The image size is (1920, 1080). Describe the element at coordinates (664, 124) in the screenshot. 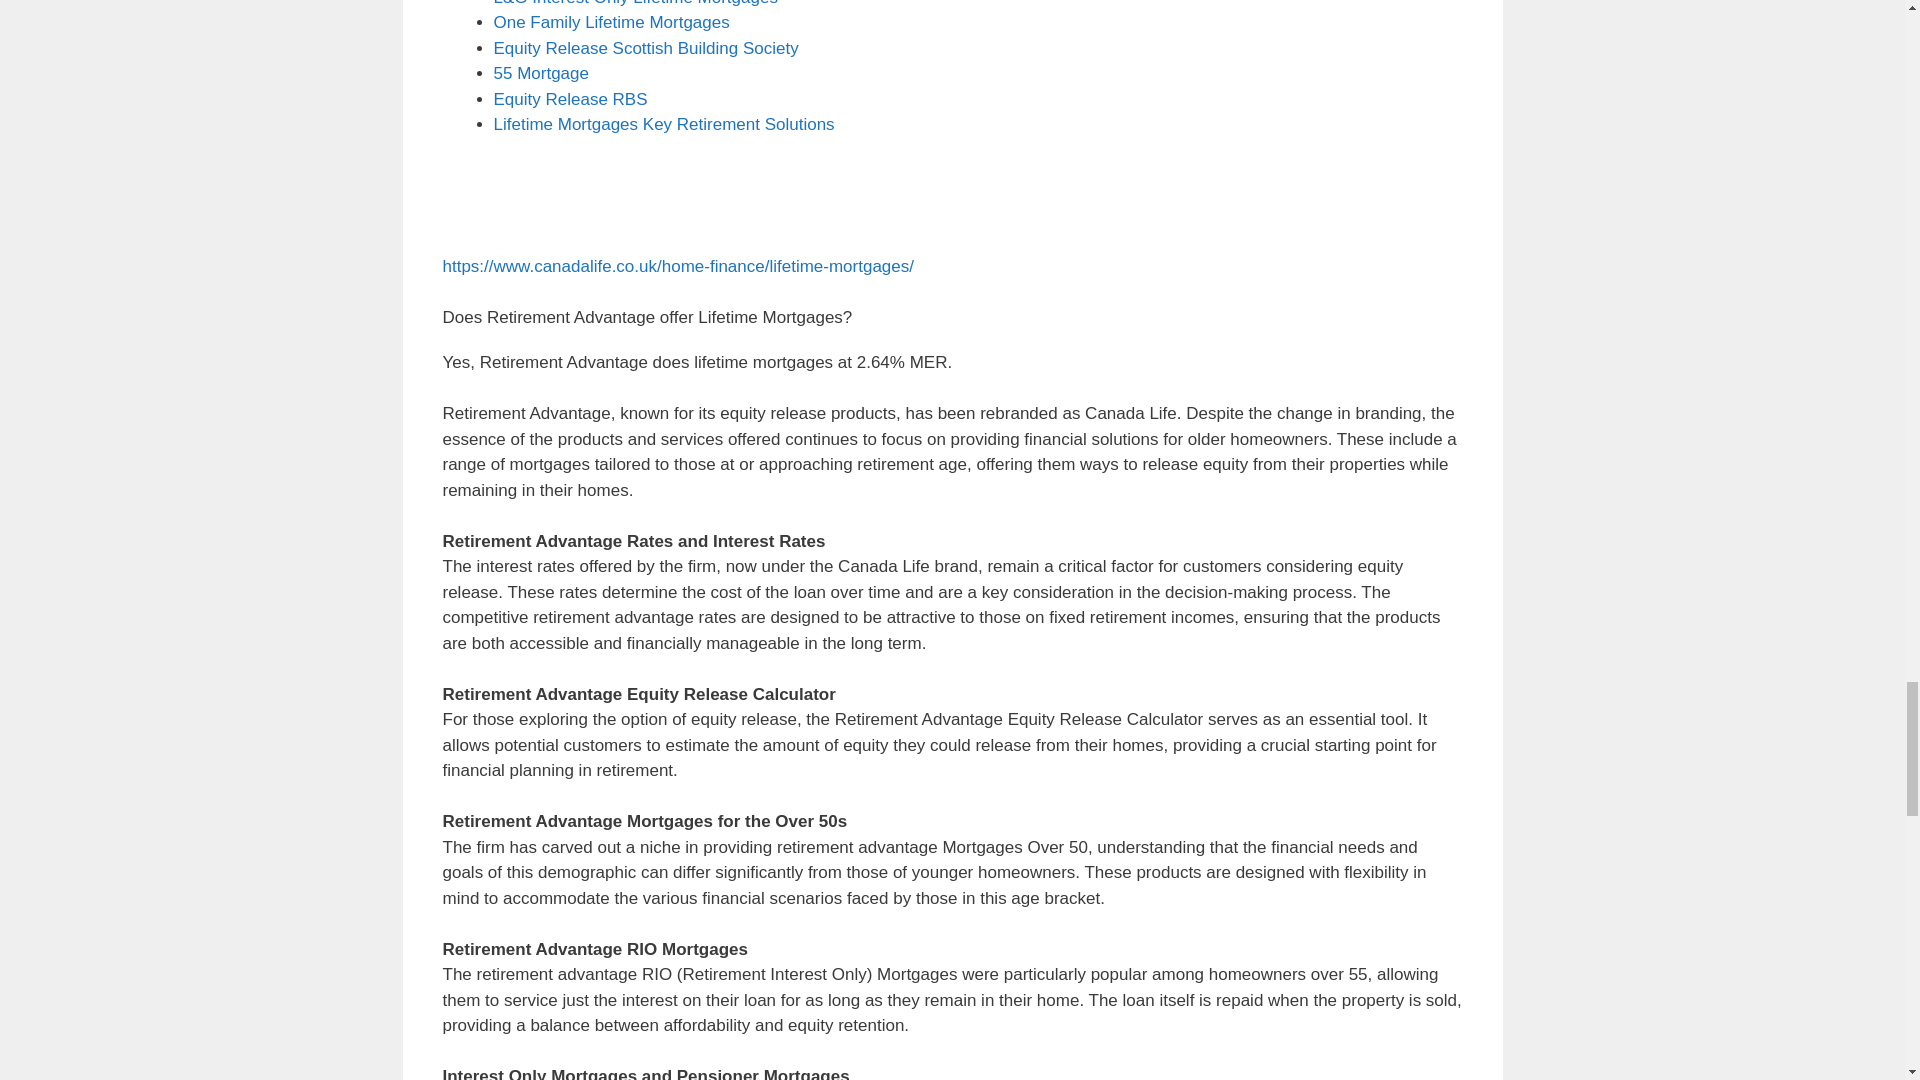

I see `Lifetime Mortgages Key Retirement Solutions` at that location.